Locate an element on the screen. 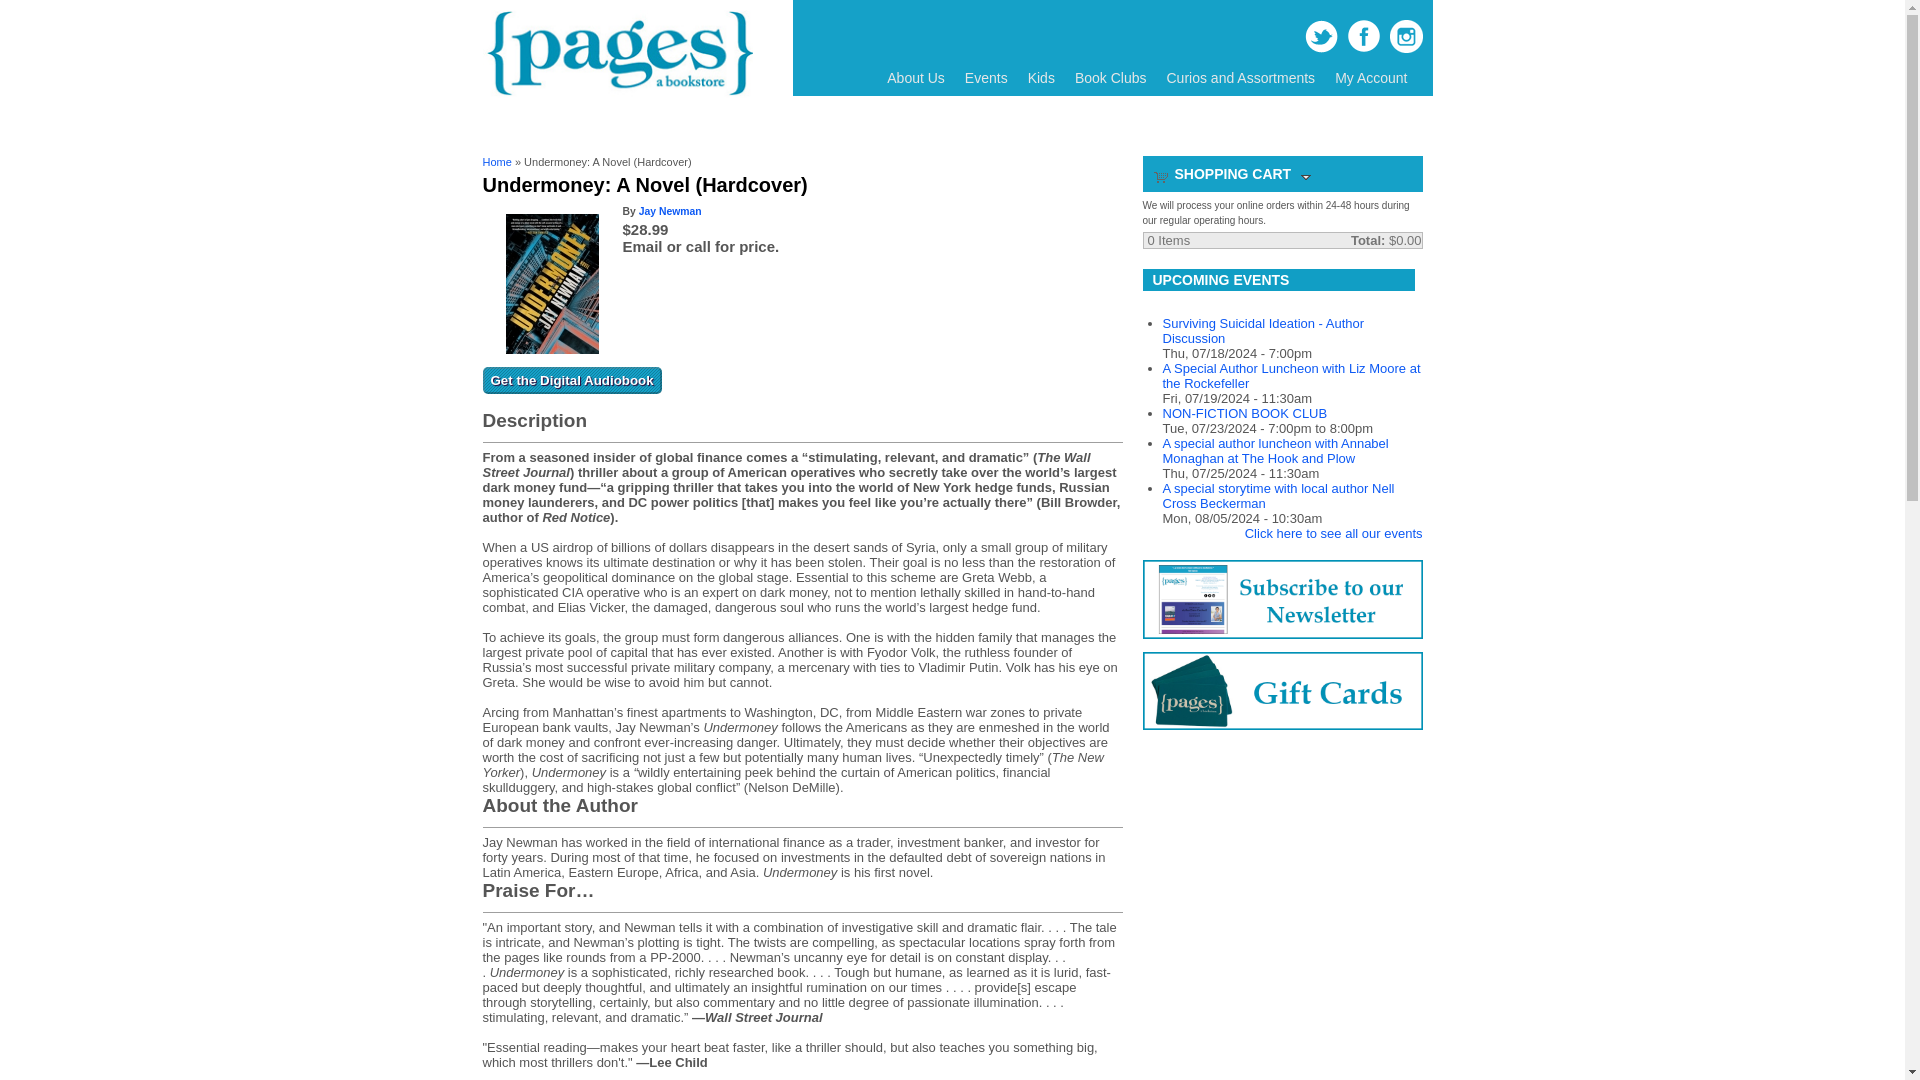 This screenshot has width=1920, height=1080. My Account is located at coordinates (1370, 78).